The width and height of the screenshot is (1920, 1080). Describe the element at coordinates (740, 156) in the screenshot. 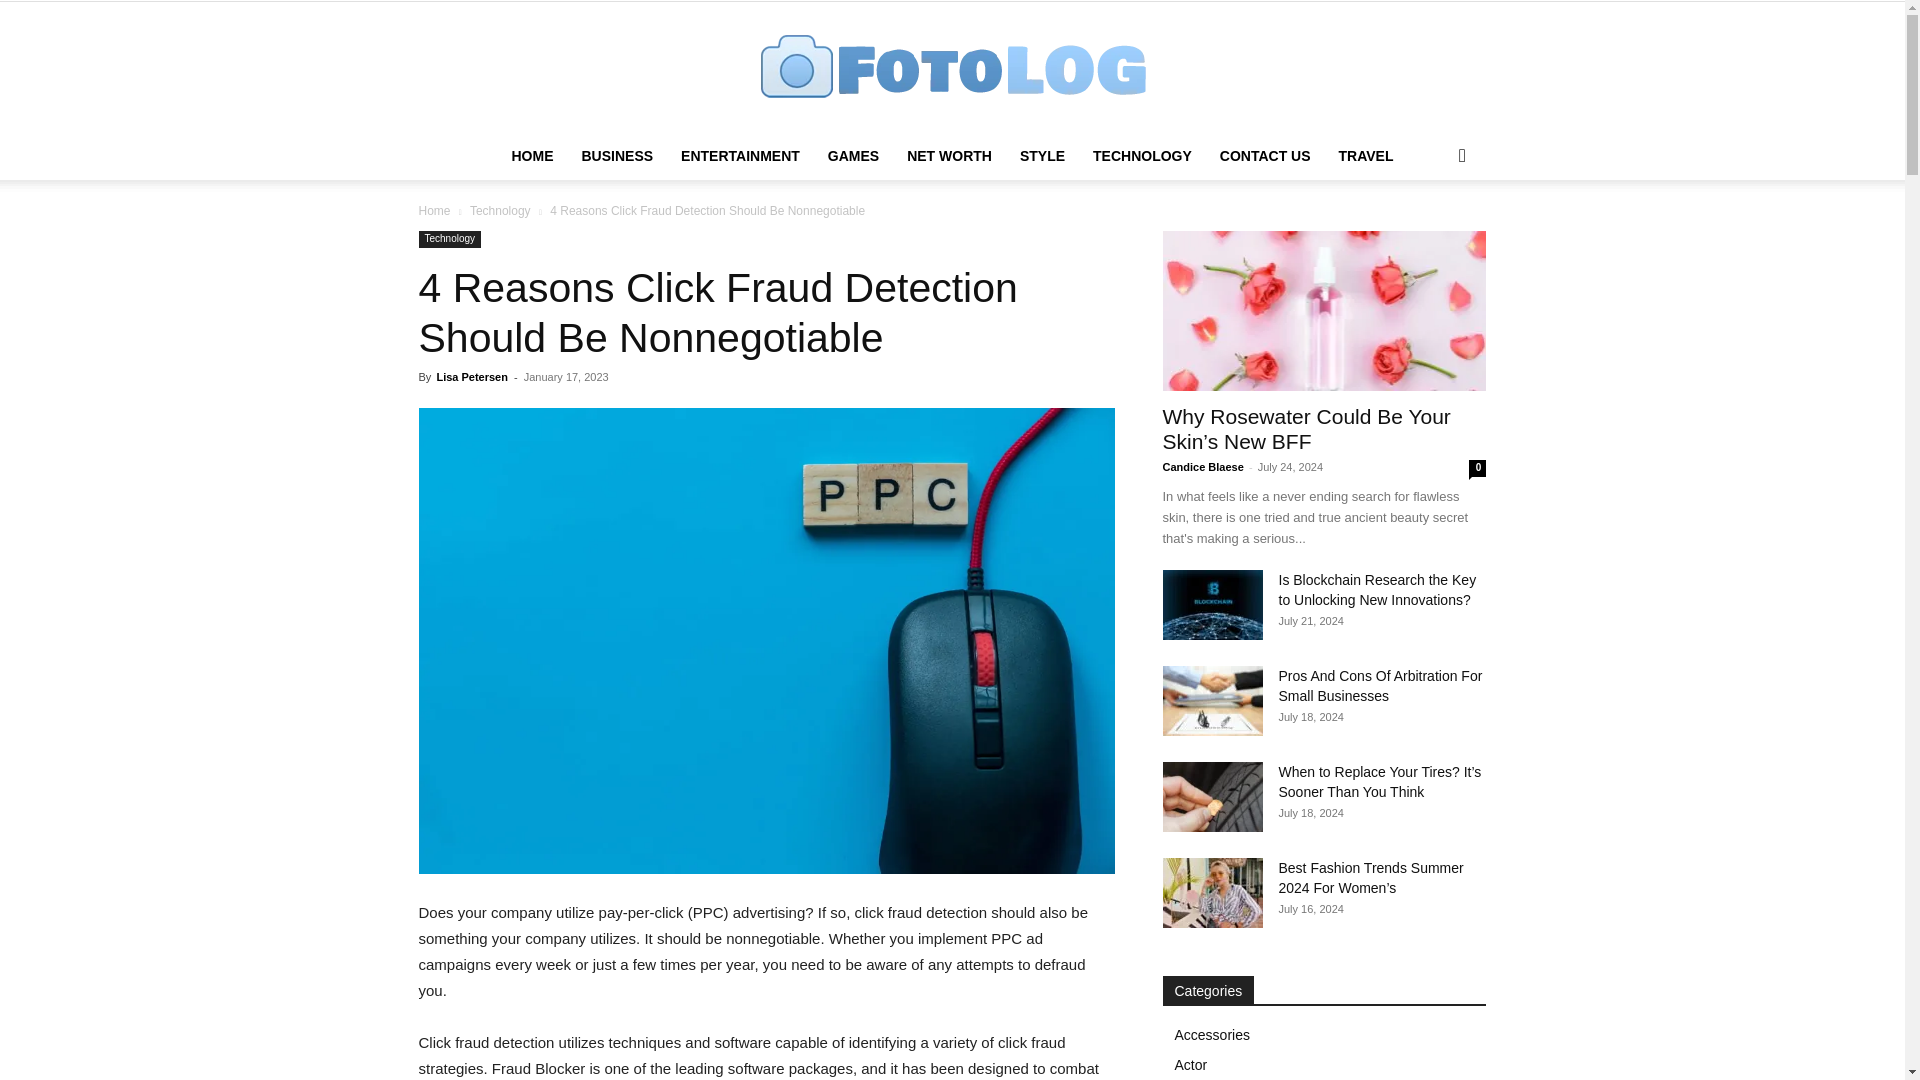

I see `ENTERTAINMENT` at that location.